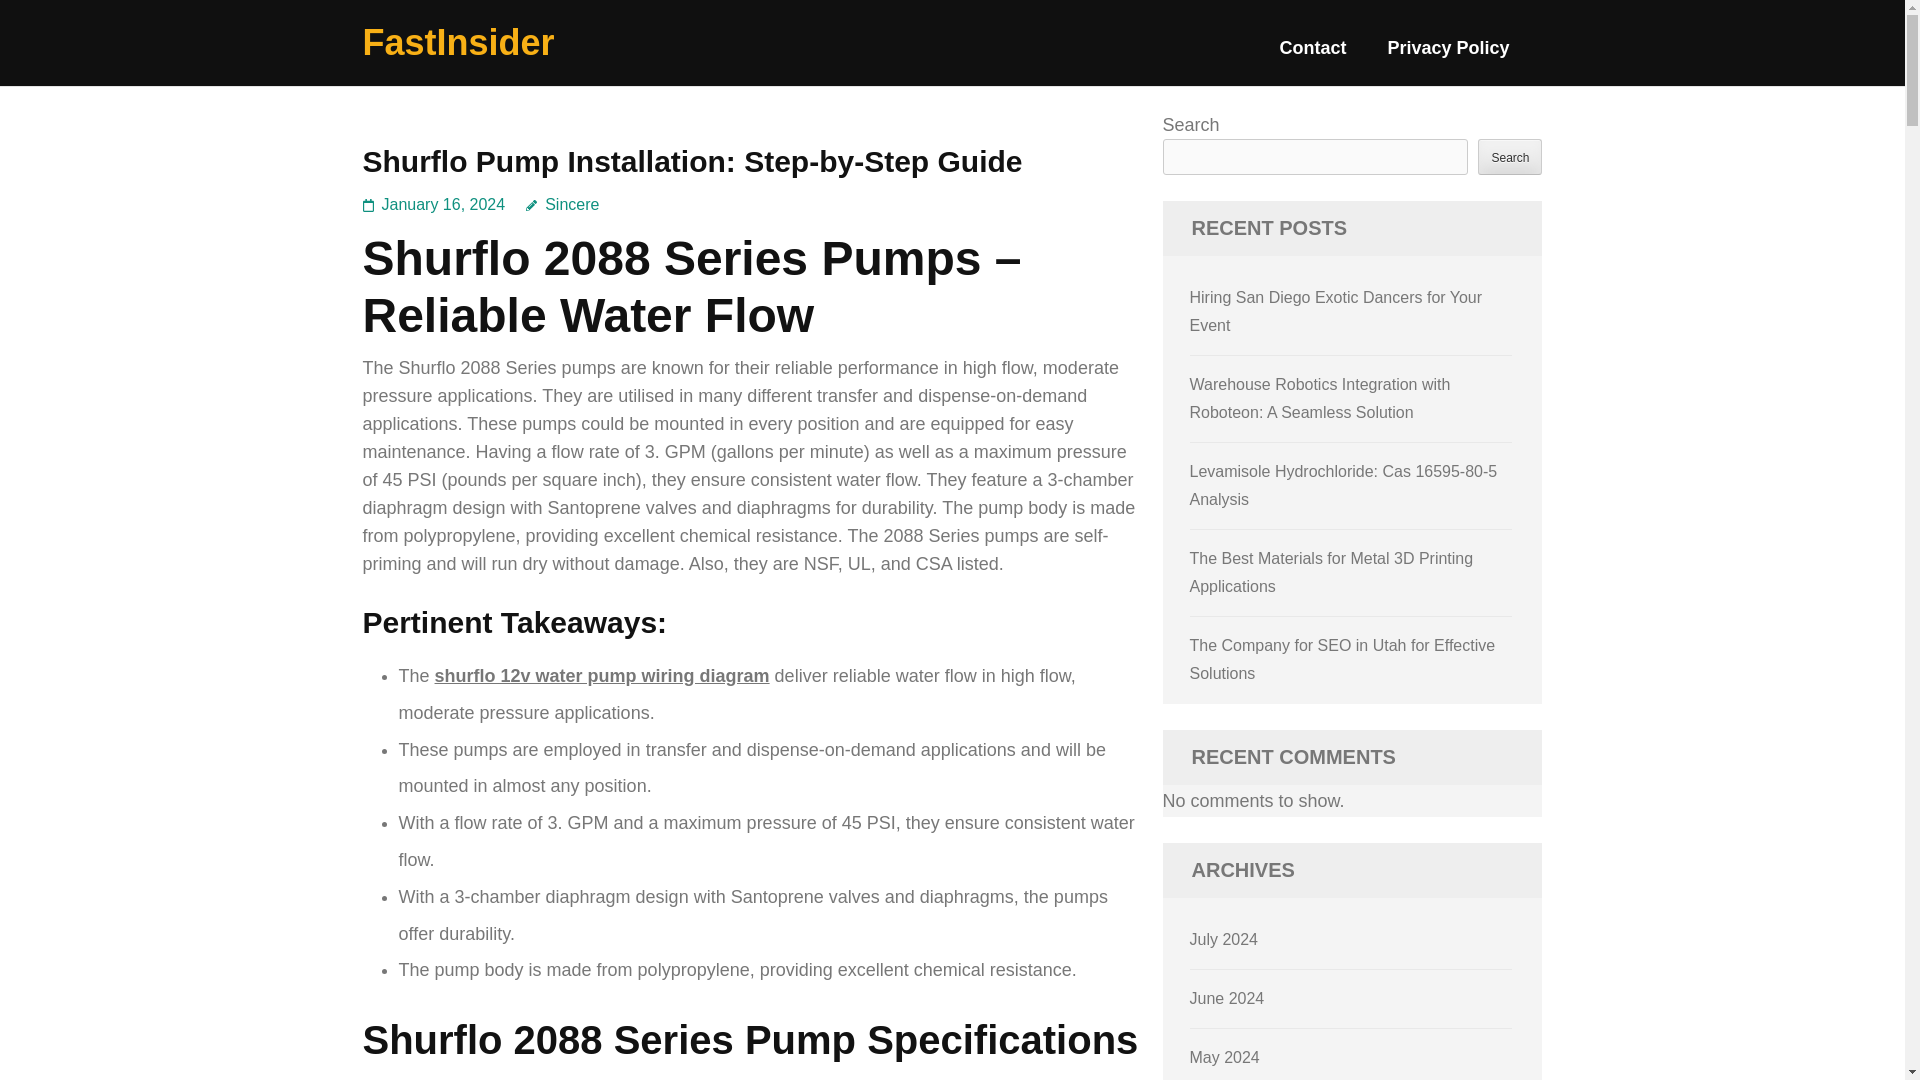  What do you see at coordinates (1448, 56) in the screenshot?
I see `Privacy Policy` at bounding box center [1448, 56].